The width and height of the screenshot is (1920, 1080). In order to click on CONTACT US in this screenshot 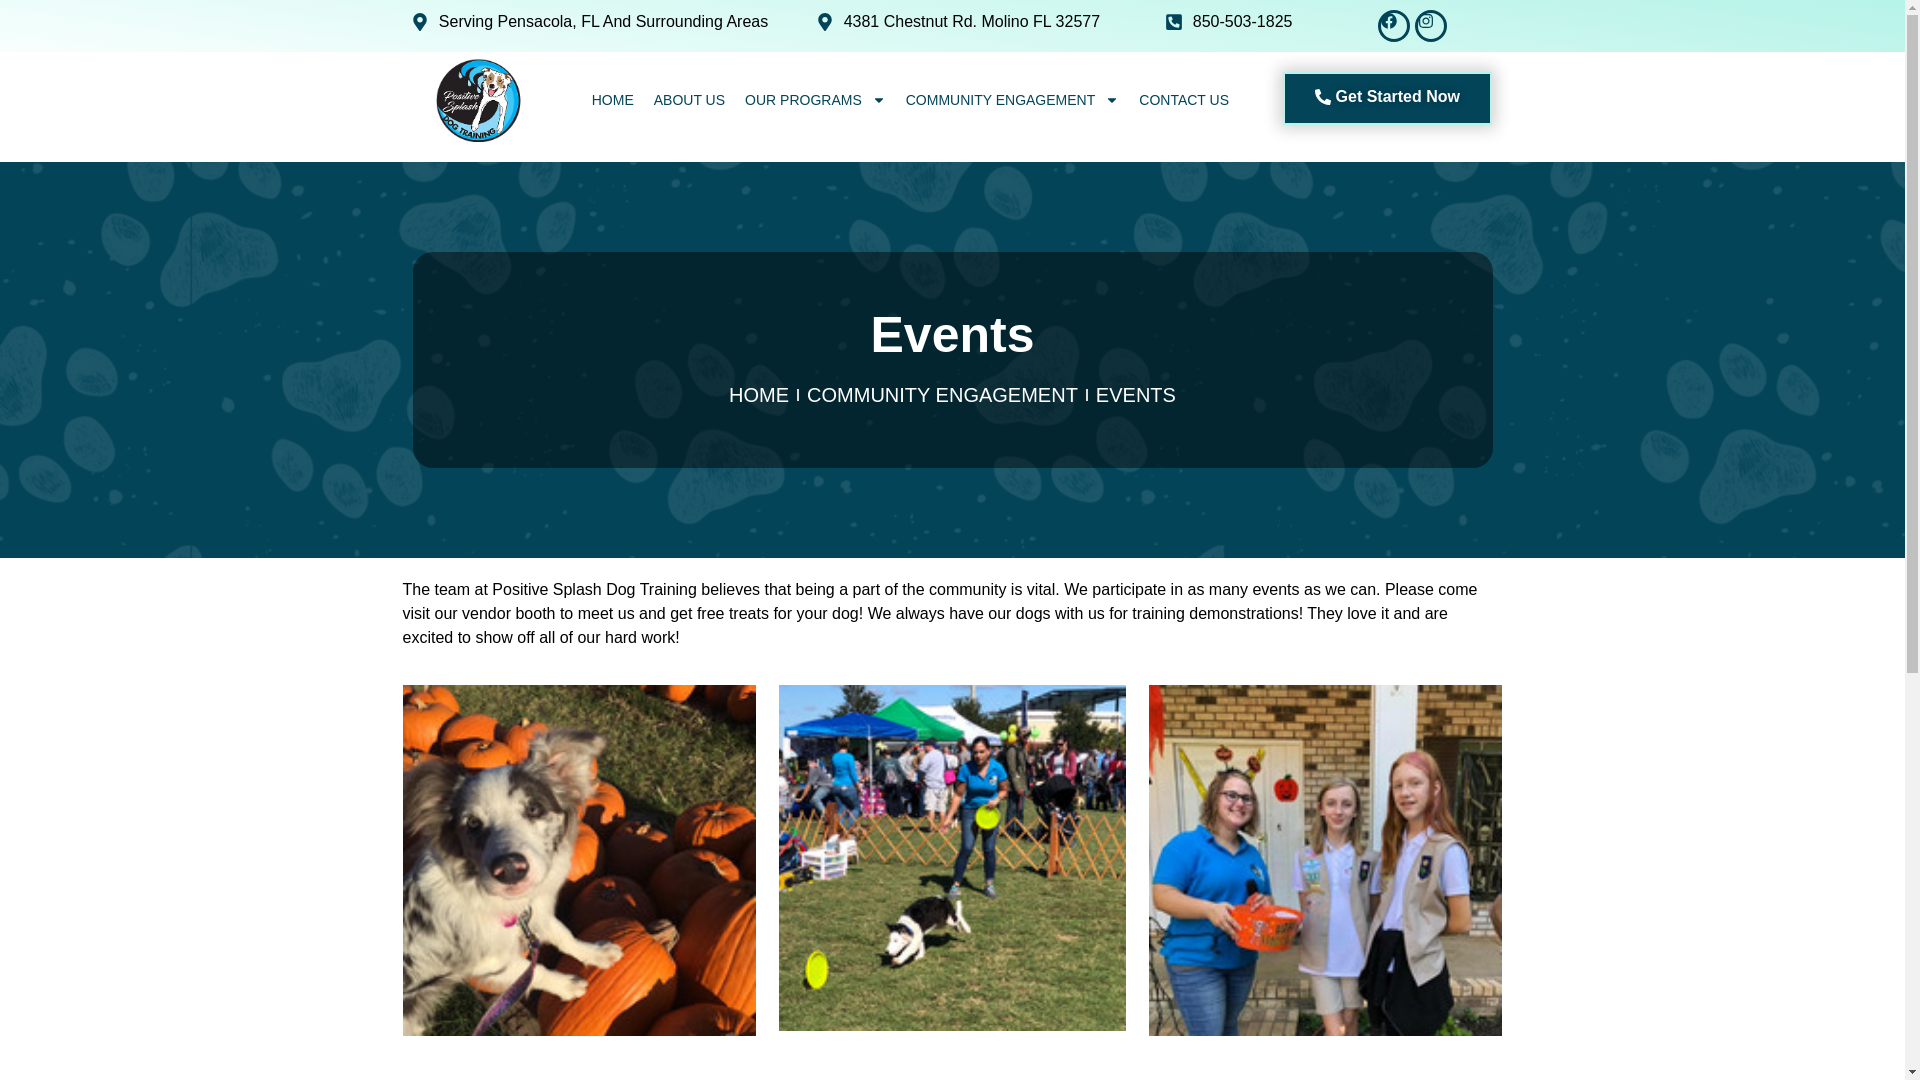, I will do `click(1183, 100)`.